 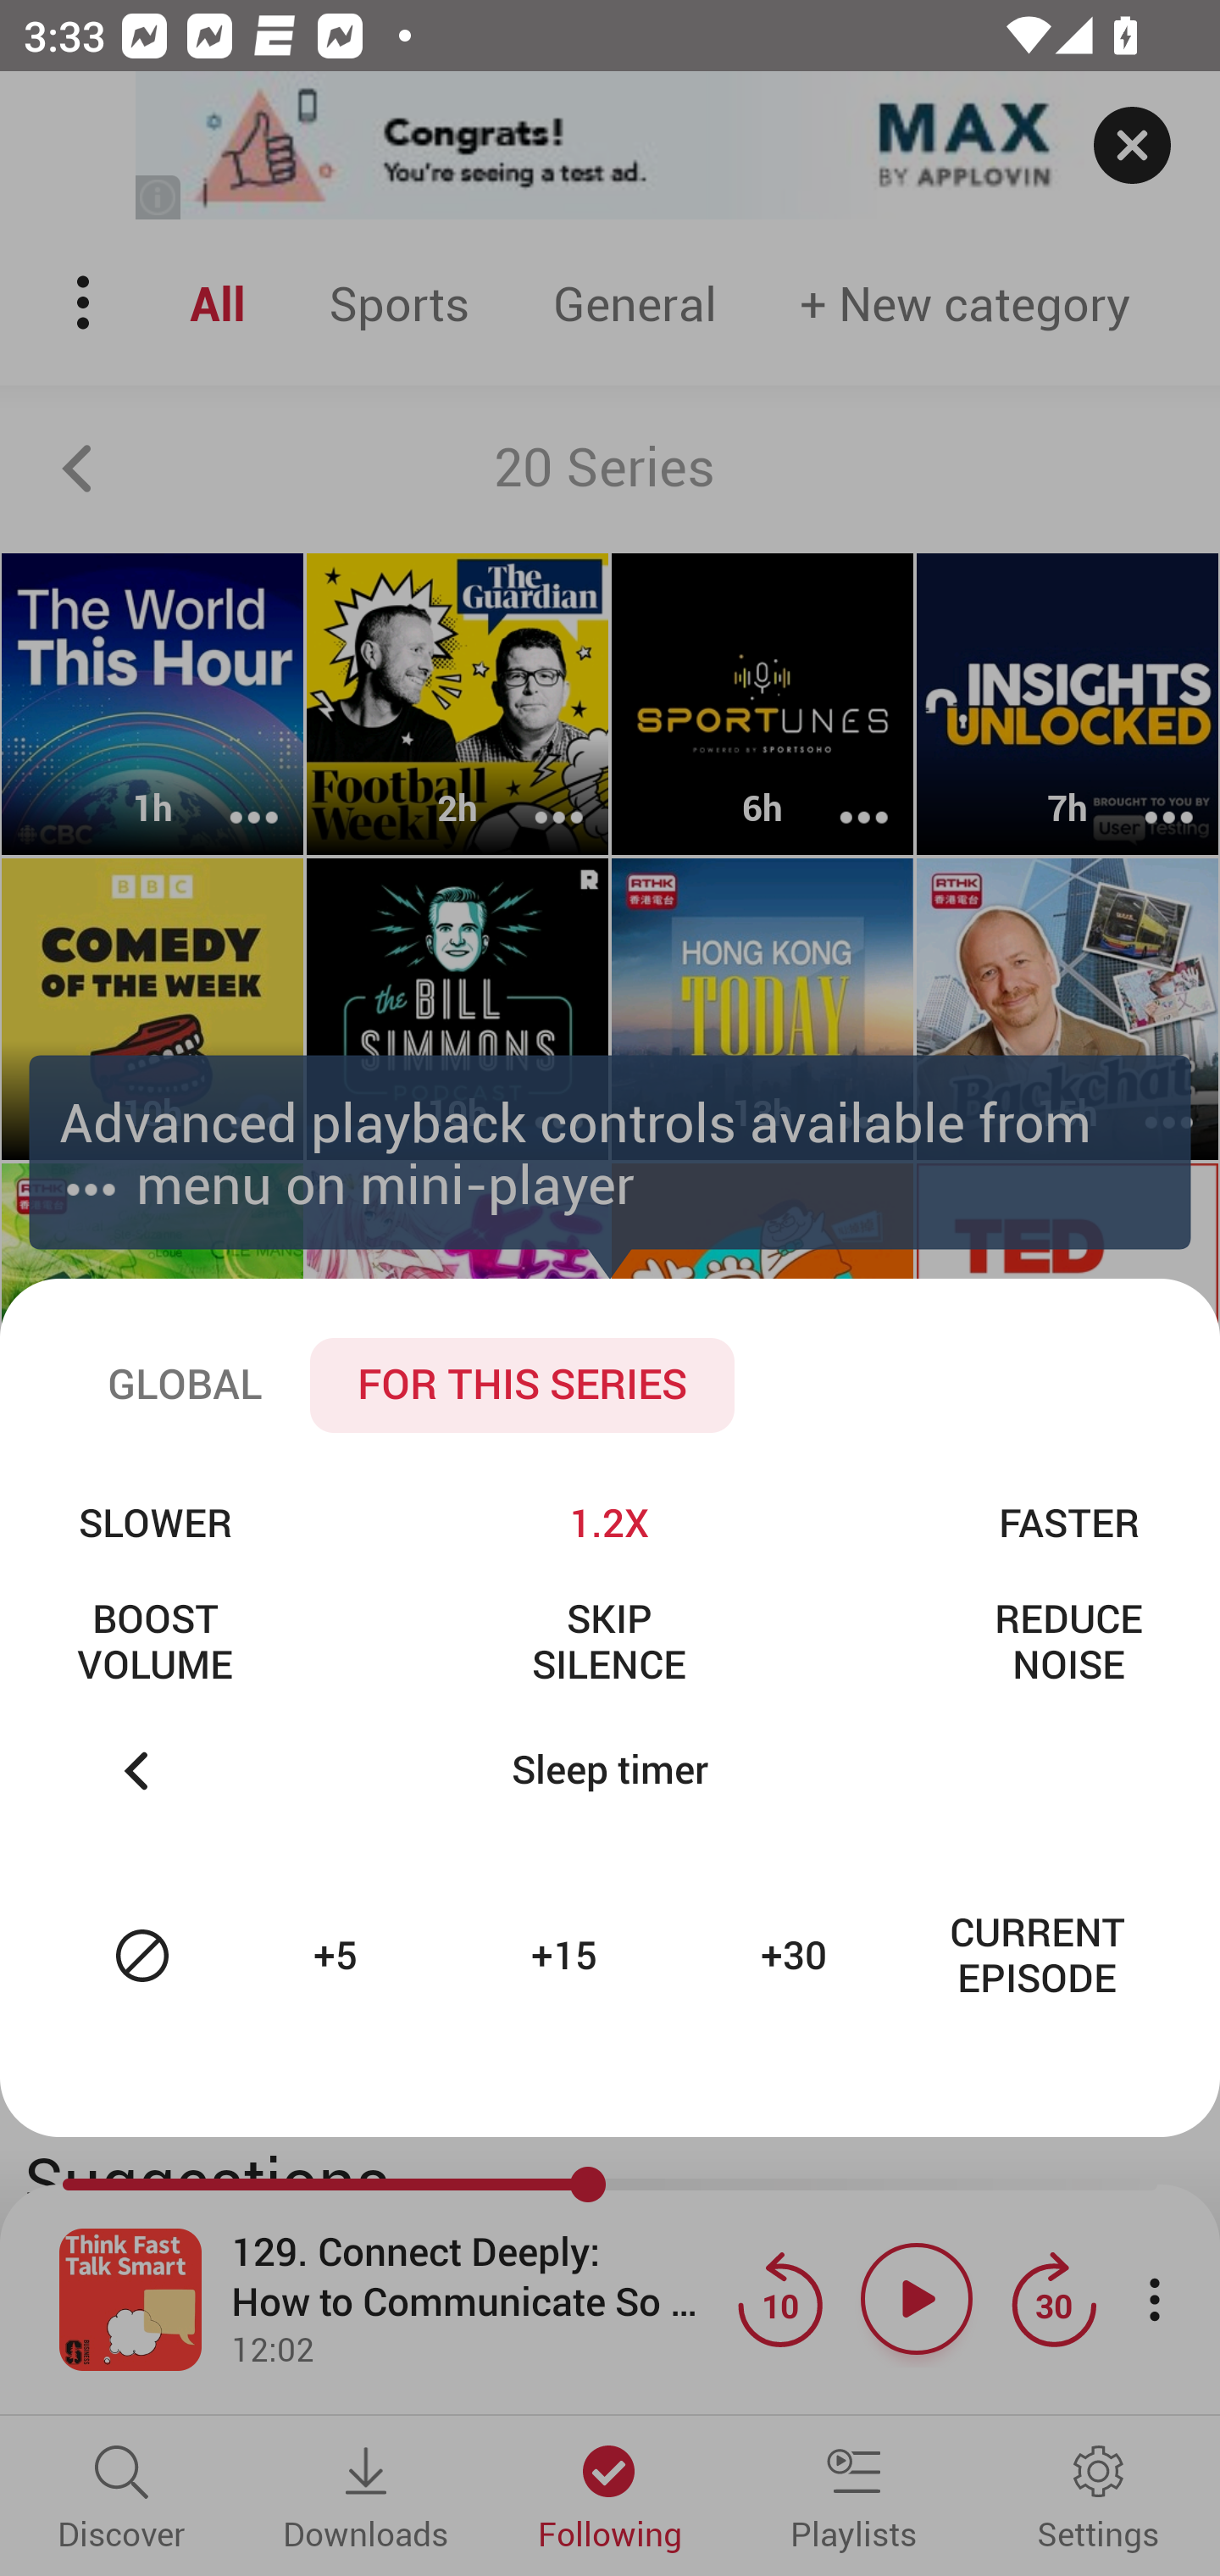 I want to click on SLOWER, so click(x=155, y=1522).